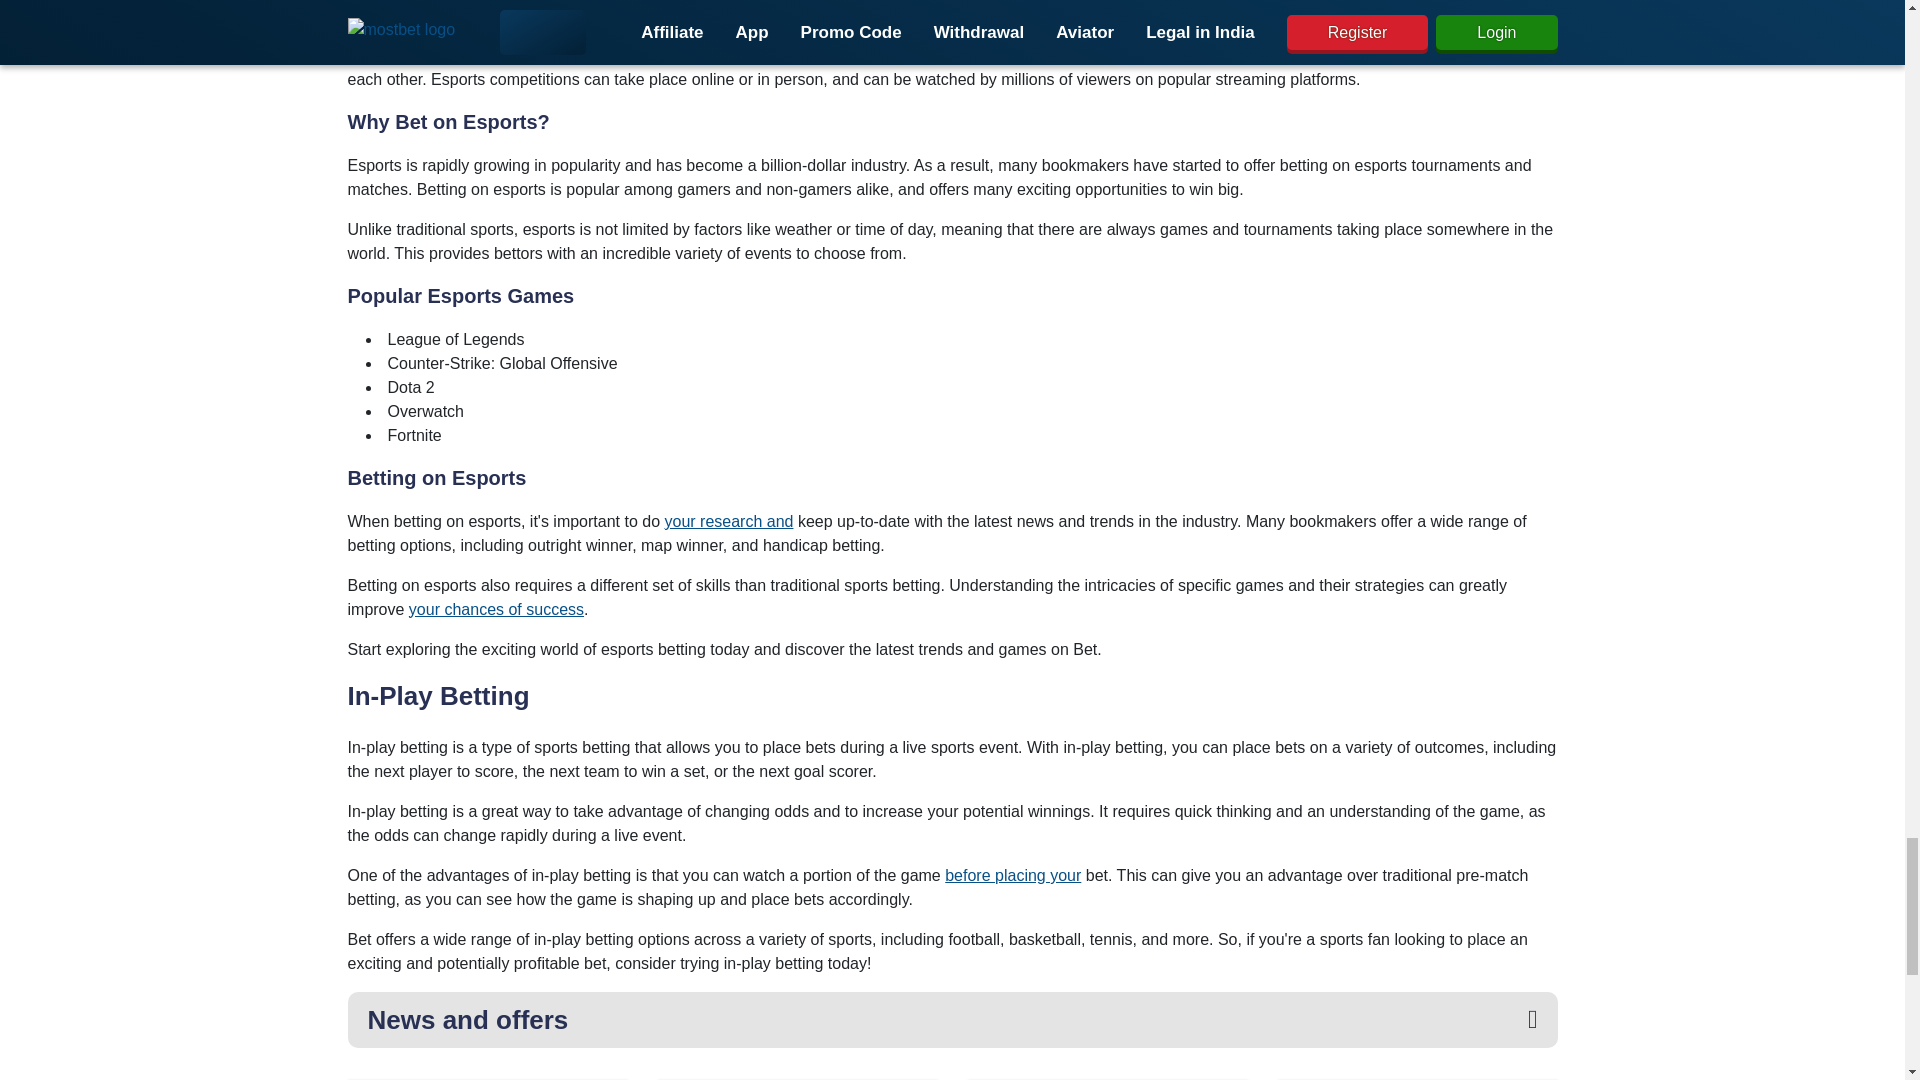 The width and height of the screenshot is (1920, 1080). I want to click on before placing your, so click(1012, 876).